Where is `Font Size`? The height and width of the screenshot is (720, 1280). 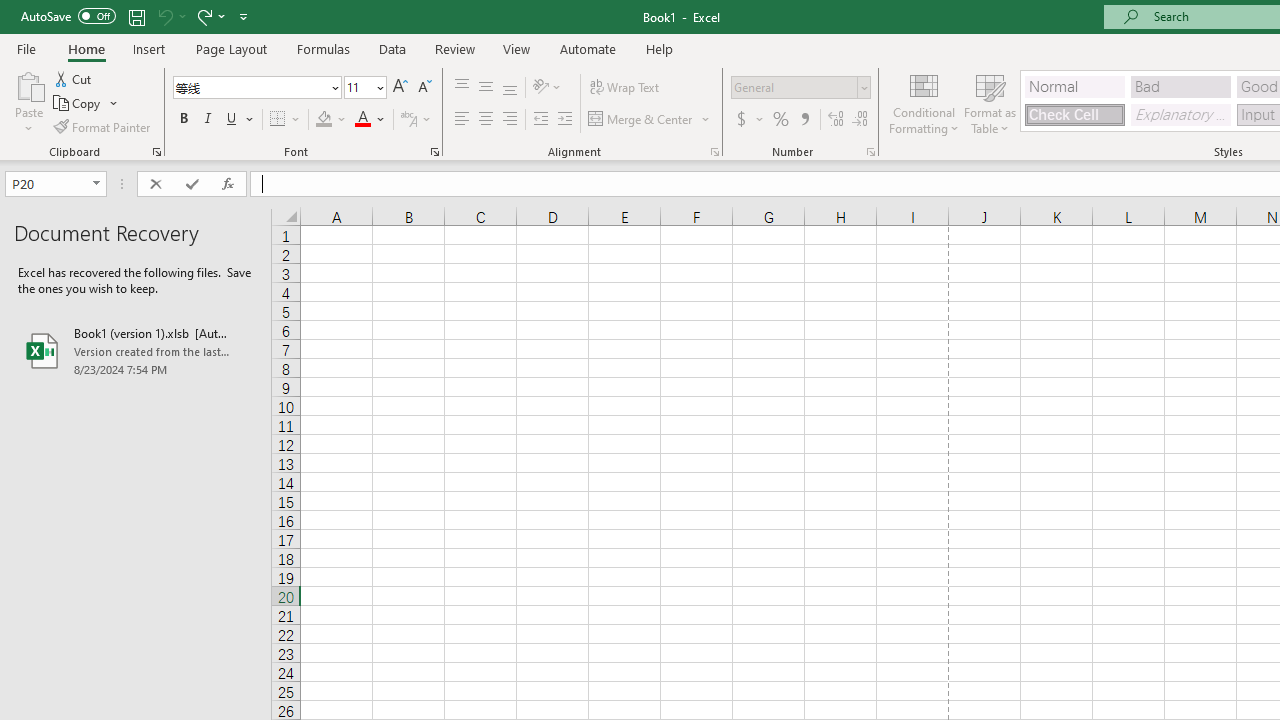 Font Size is located at coordinates (358, 87).